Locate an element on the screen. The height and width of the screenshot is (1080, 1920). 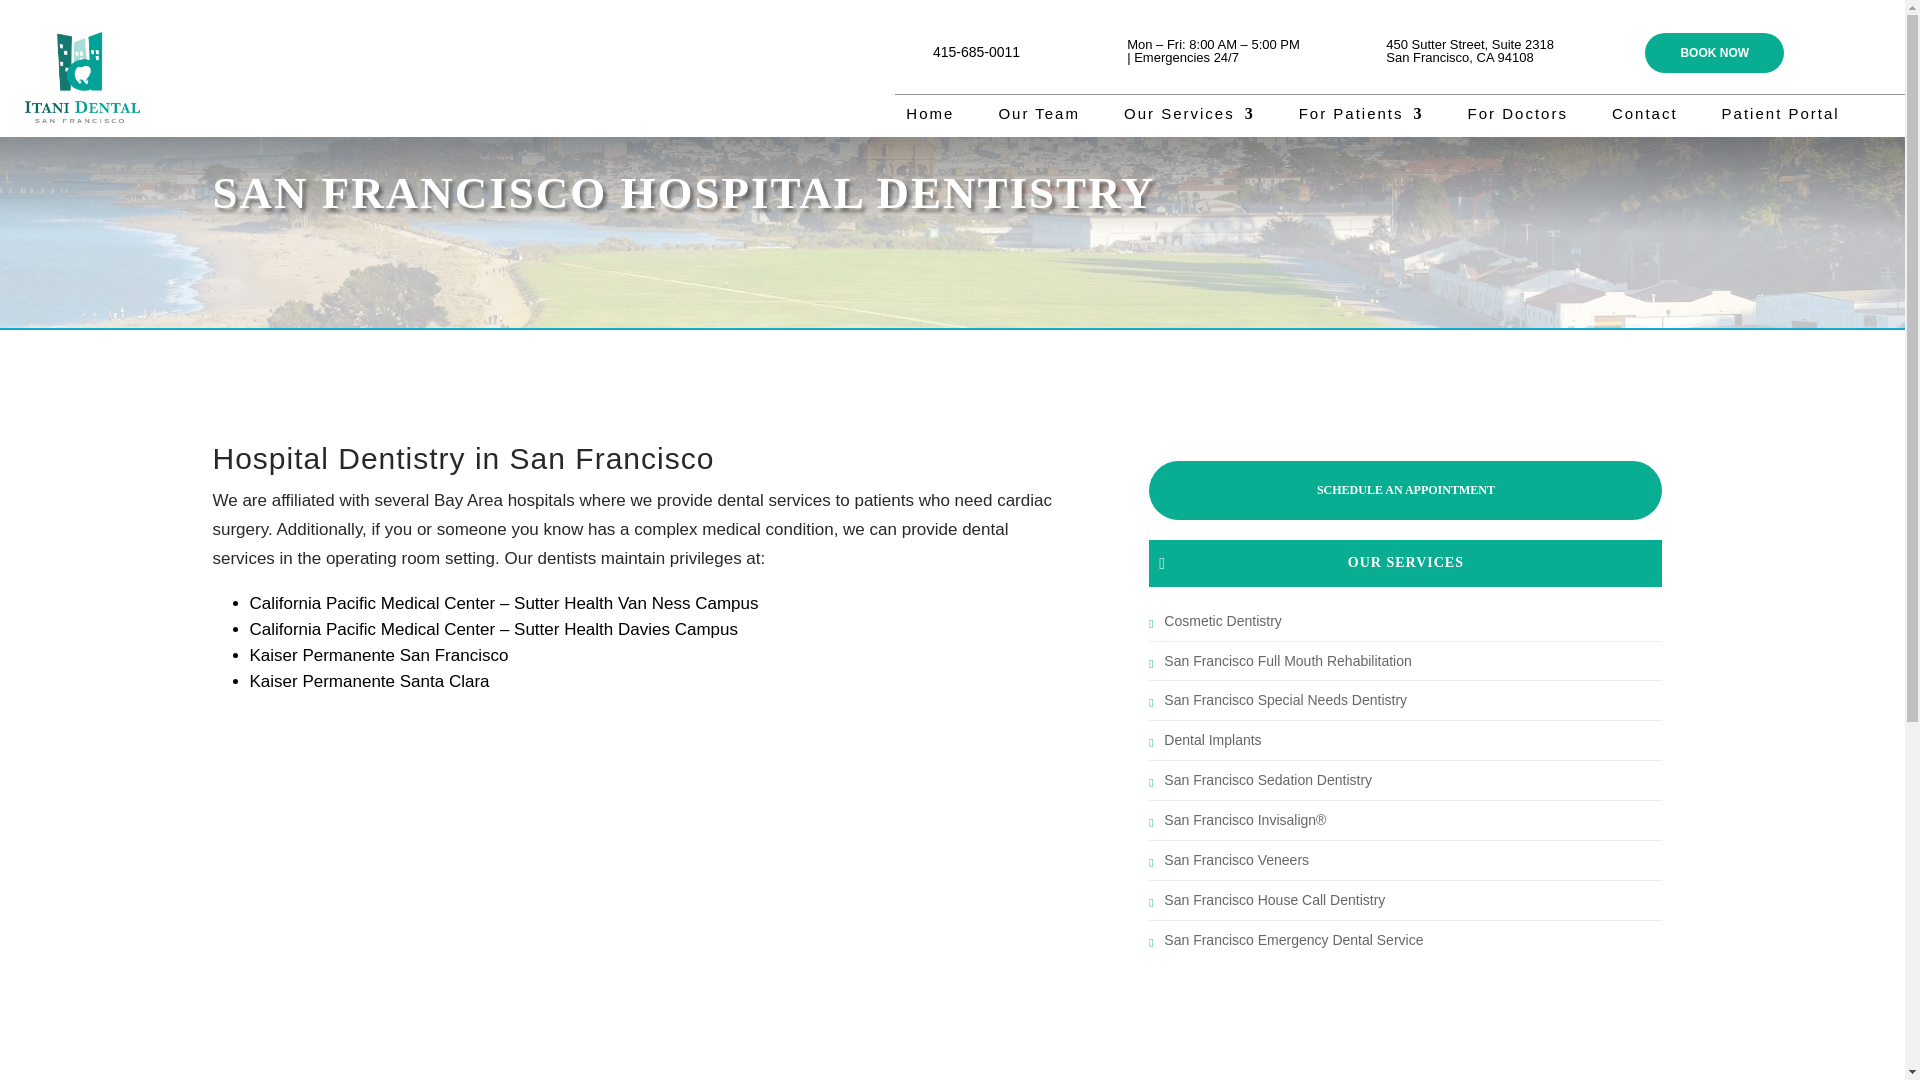
Dental Implants is located at coordinates (1212, 740).